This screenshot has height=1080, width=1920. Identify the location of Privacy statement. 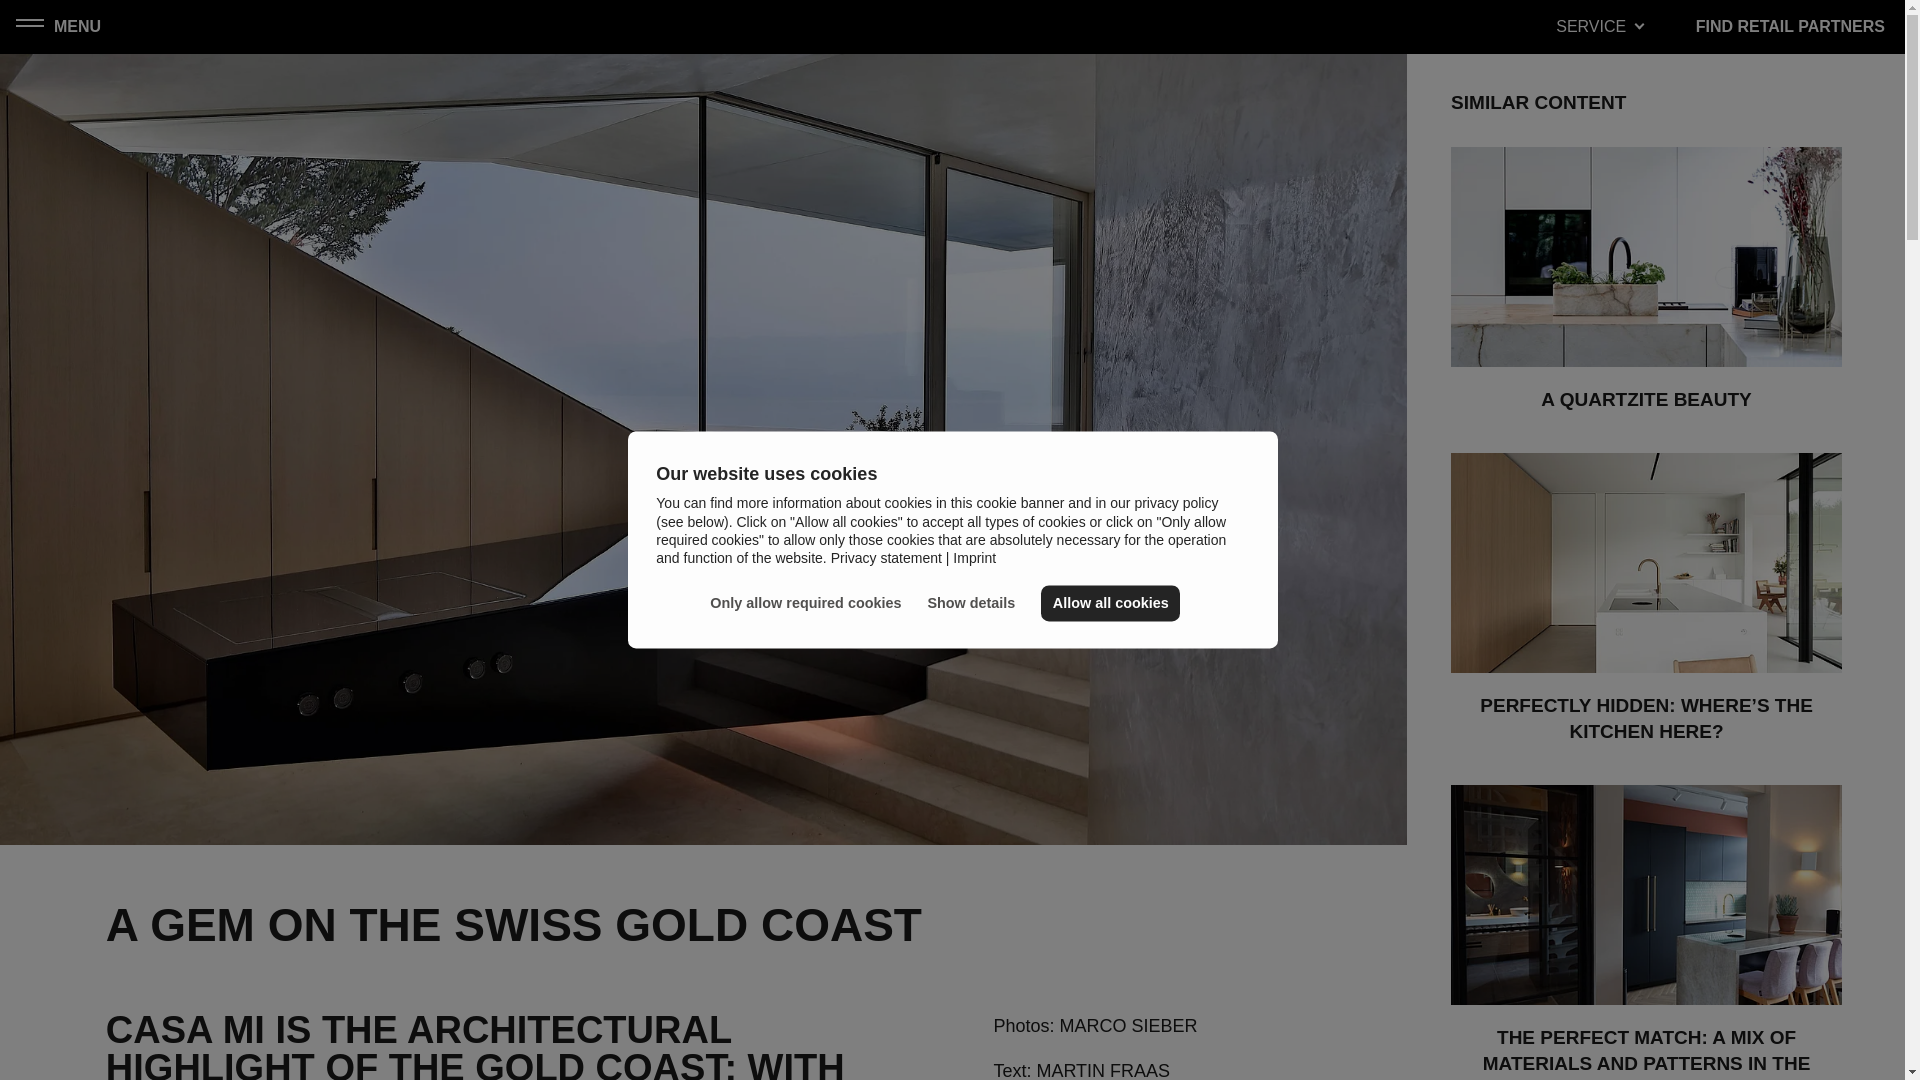
(886, 557).